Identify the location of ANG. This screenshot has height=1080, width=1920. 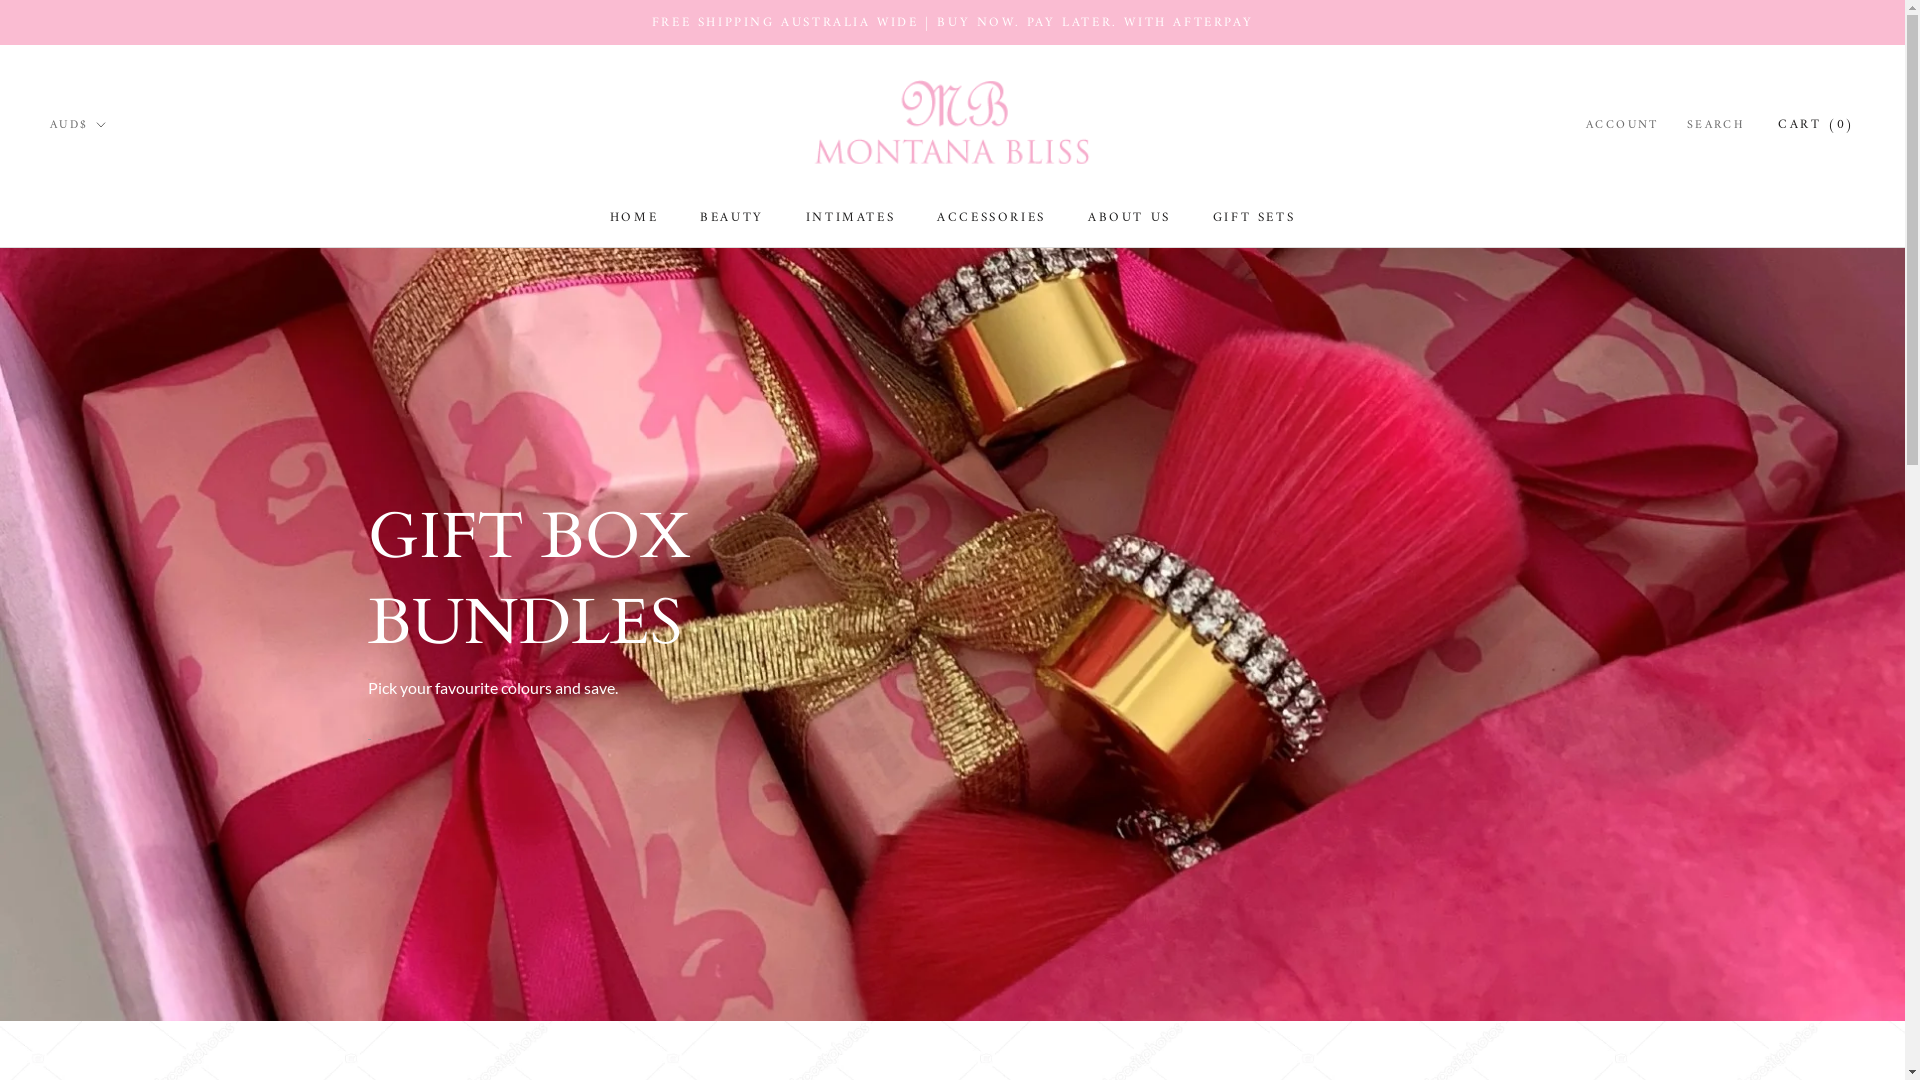
(118, 290).